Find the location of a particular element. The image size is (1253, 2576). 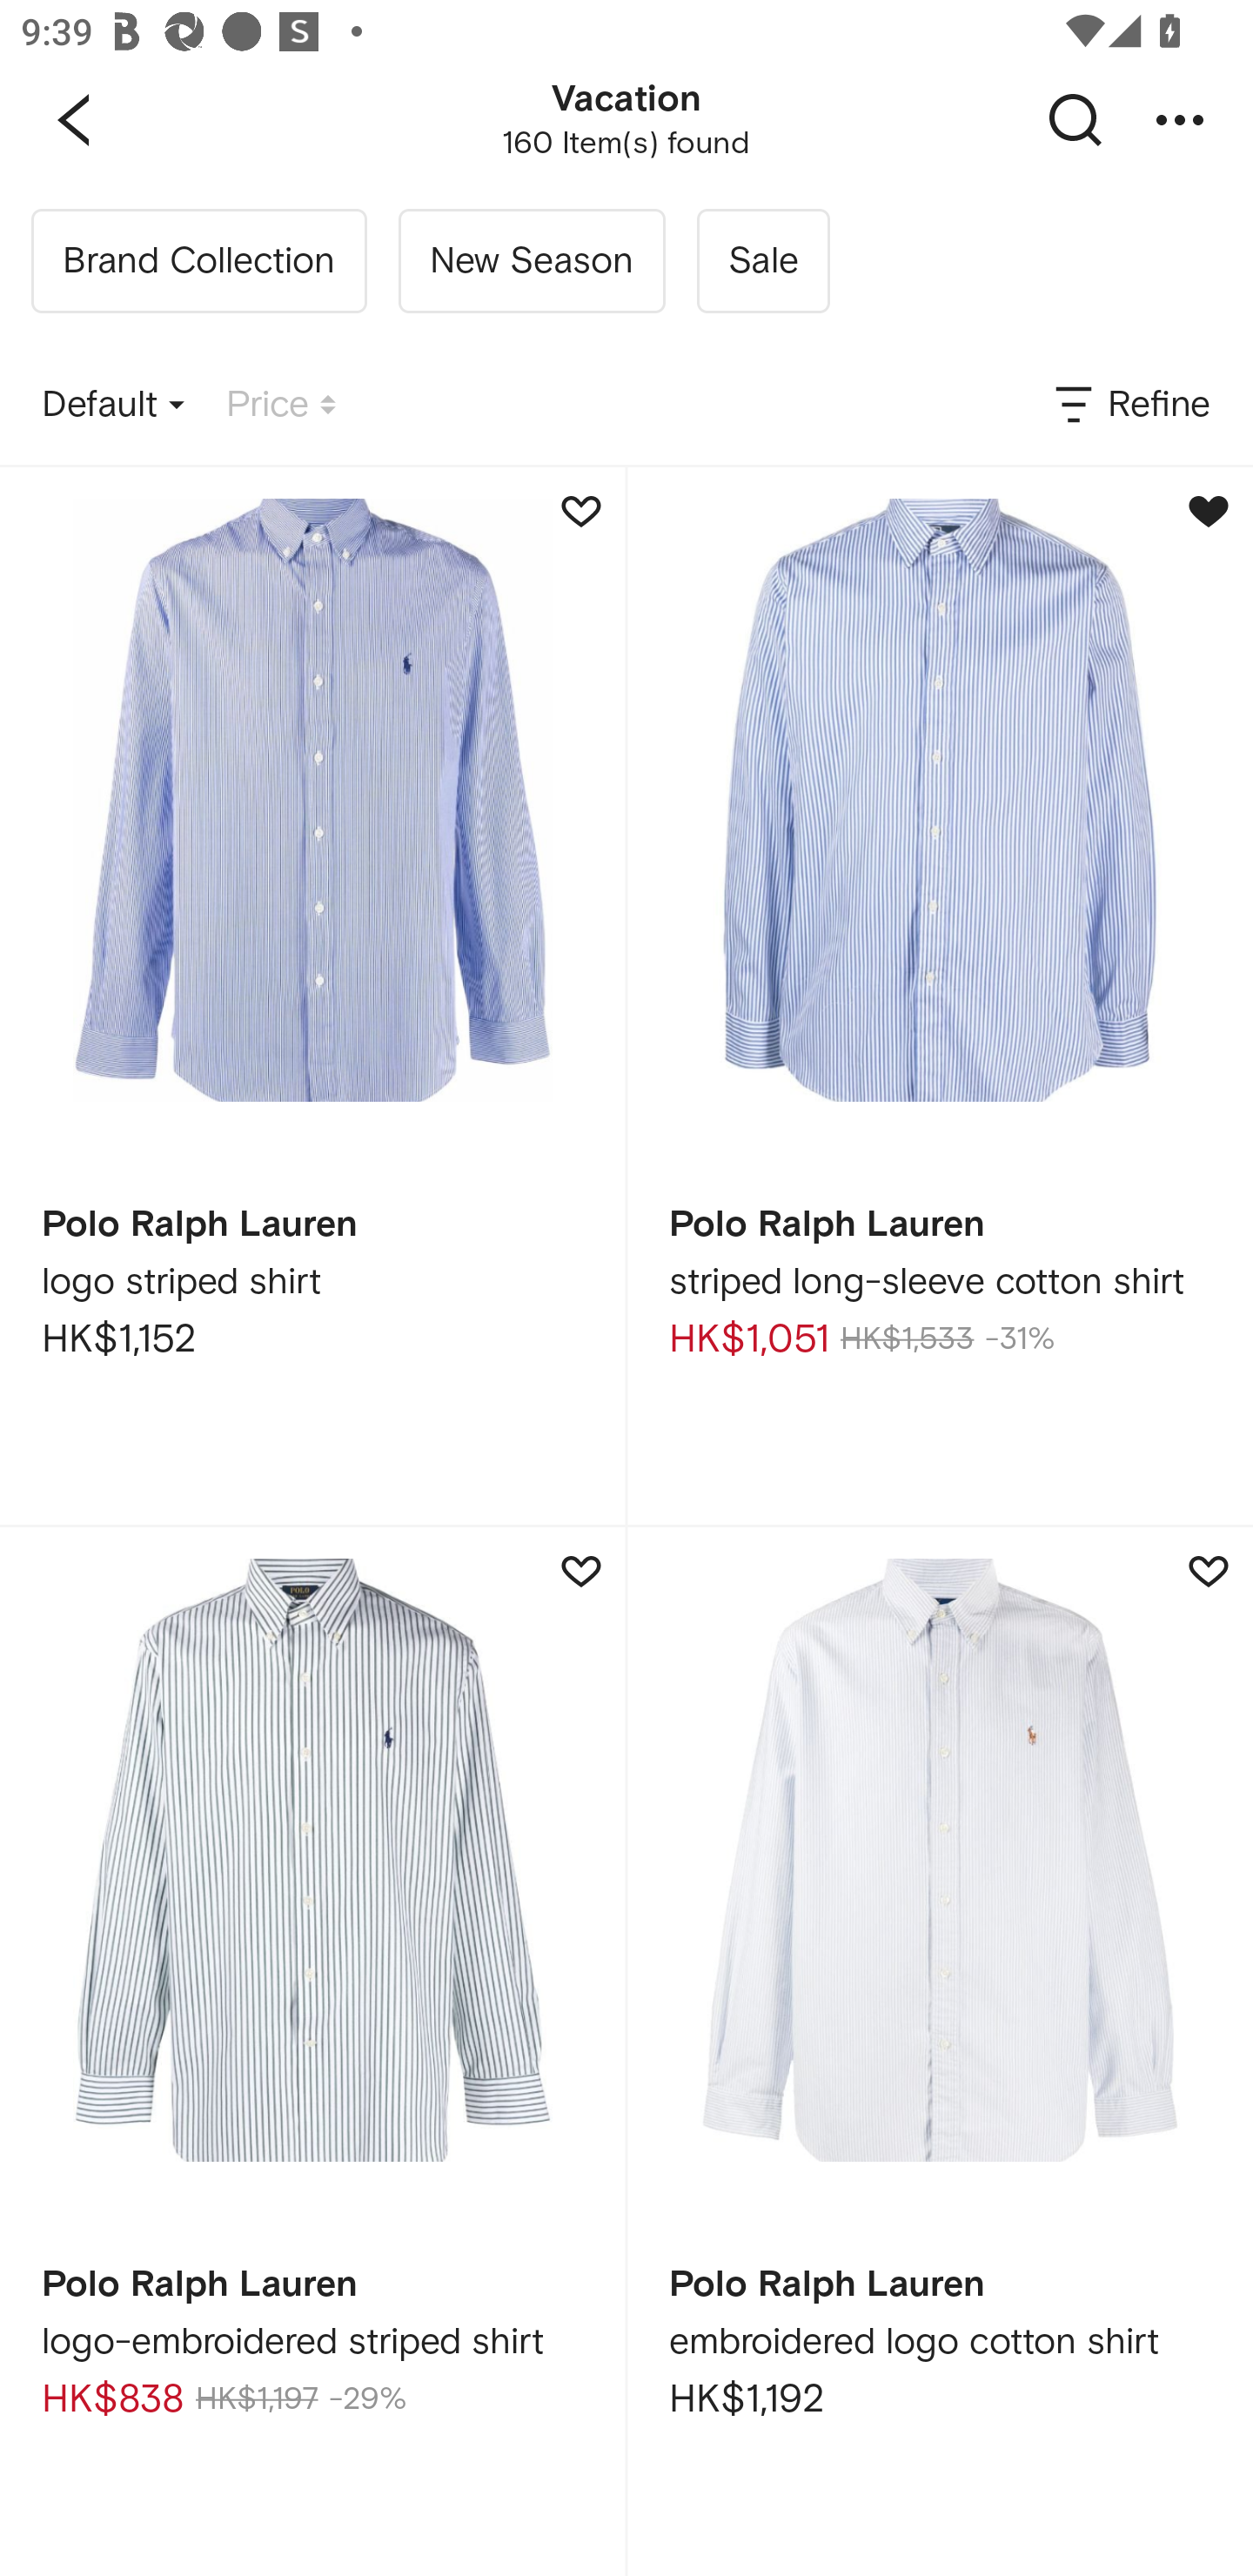

New Season is located at coordinates (531, 261).